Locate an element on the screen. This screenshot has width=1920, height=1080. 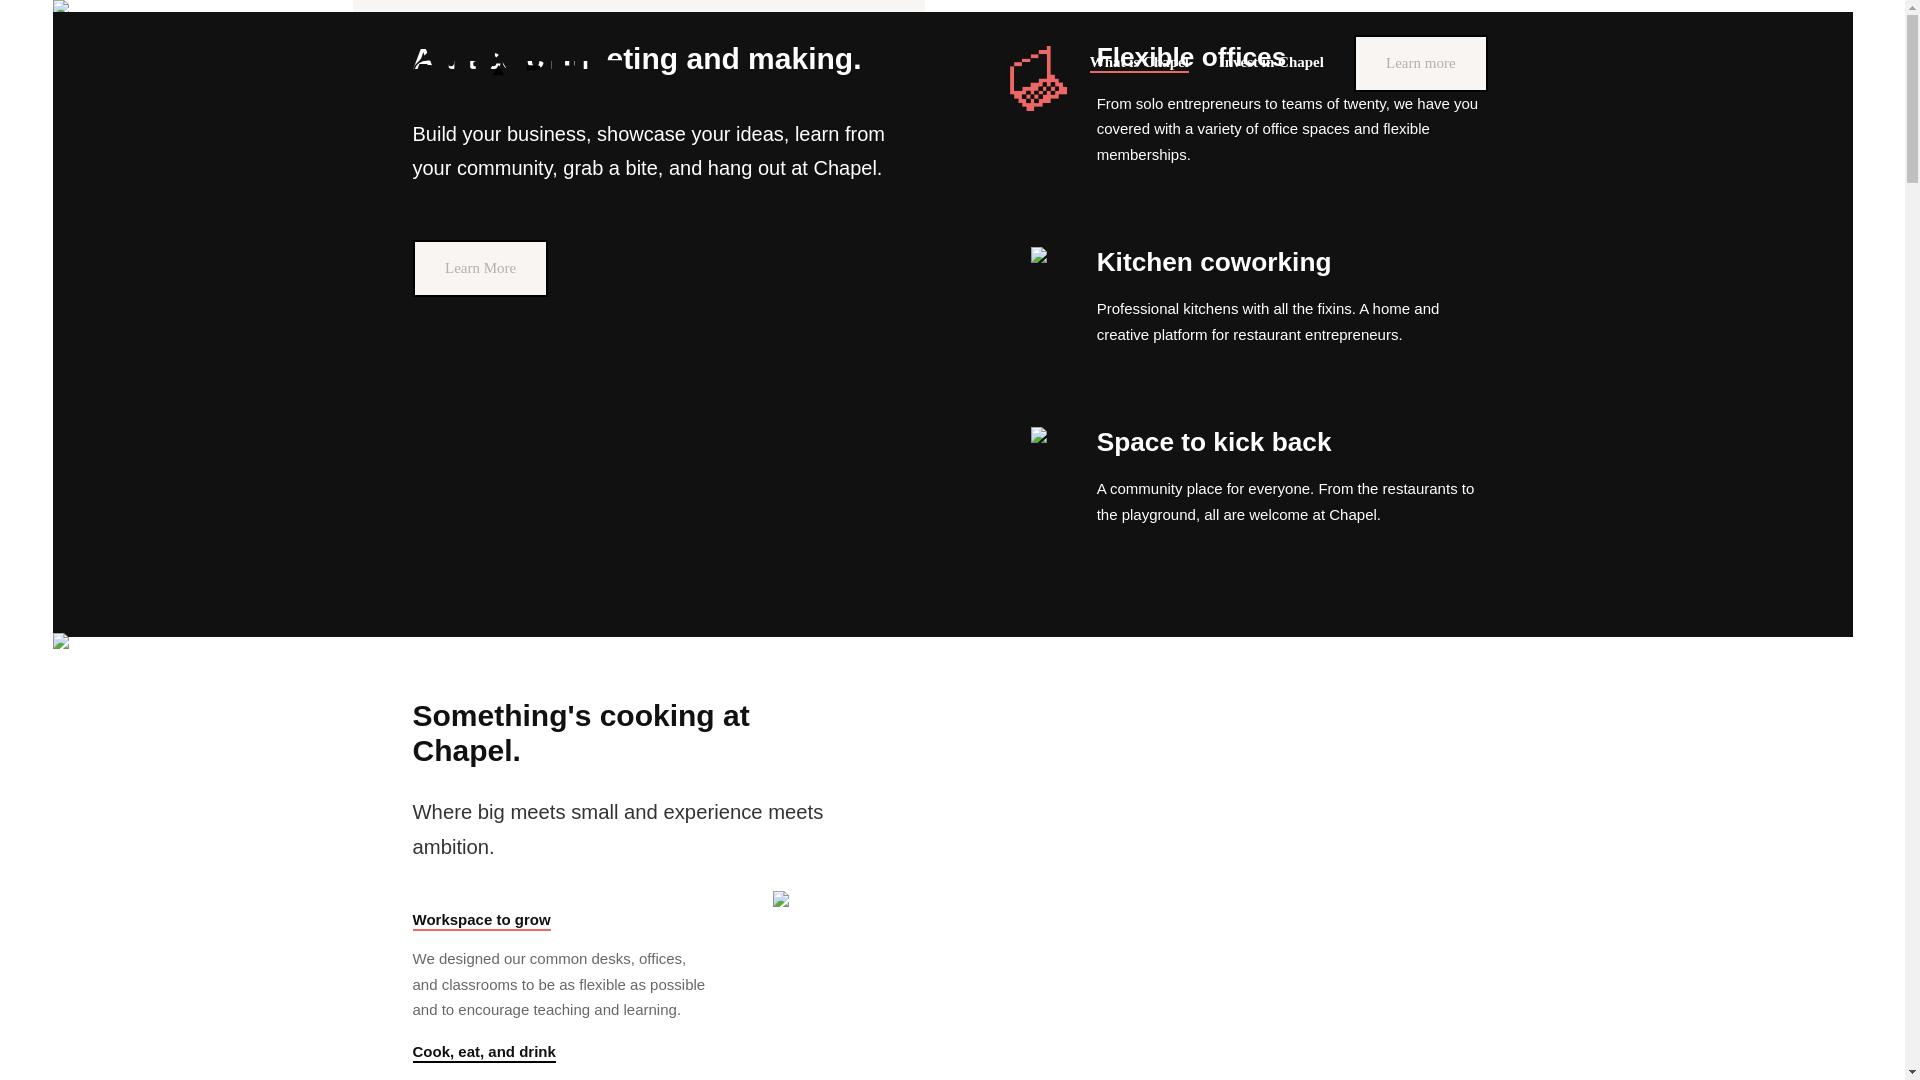
Learn more is located at coordinates (1423, 64).